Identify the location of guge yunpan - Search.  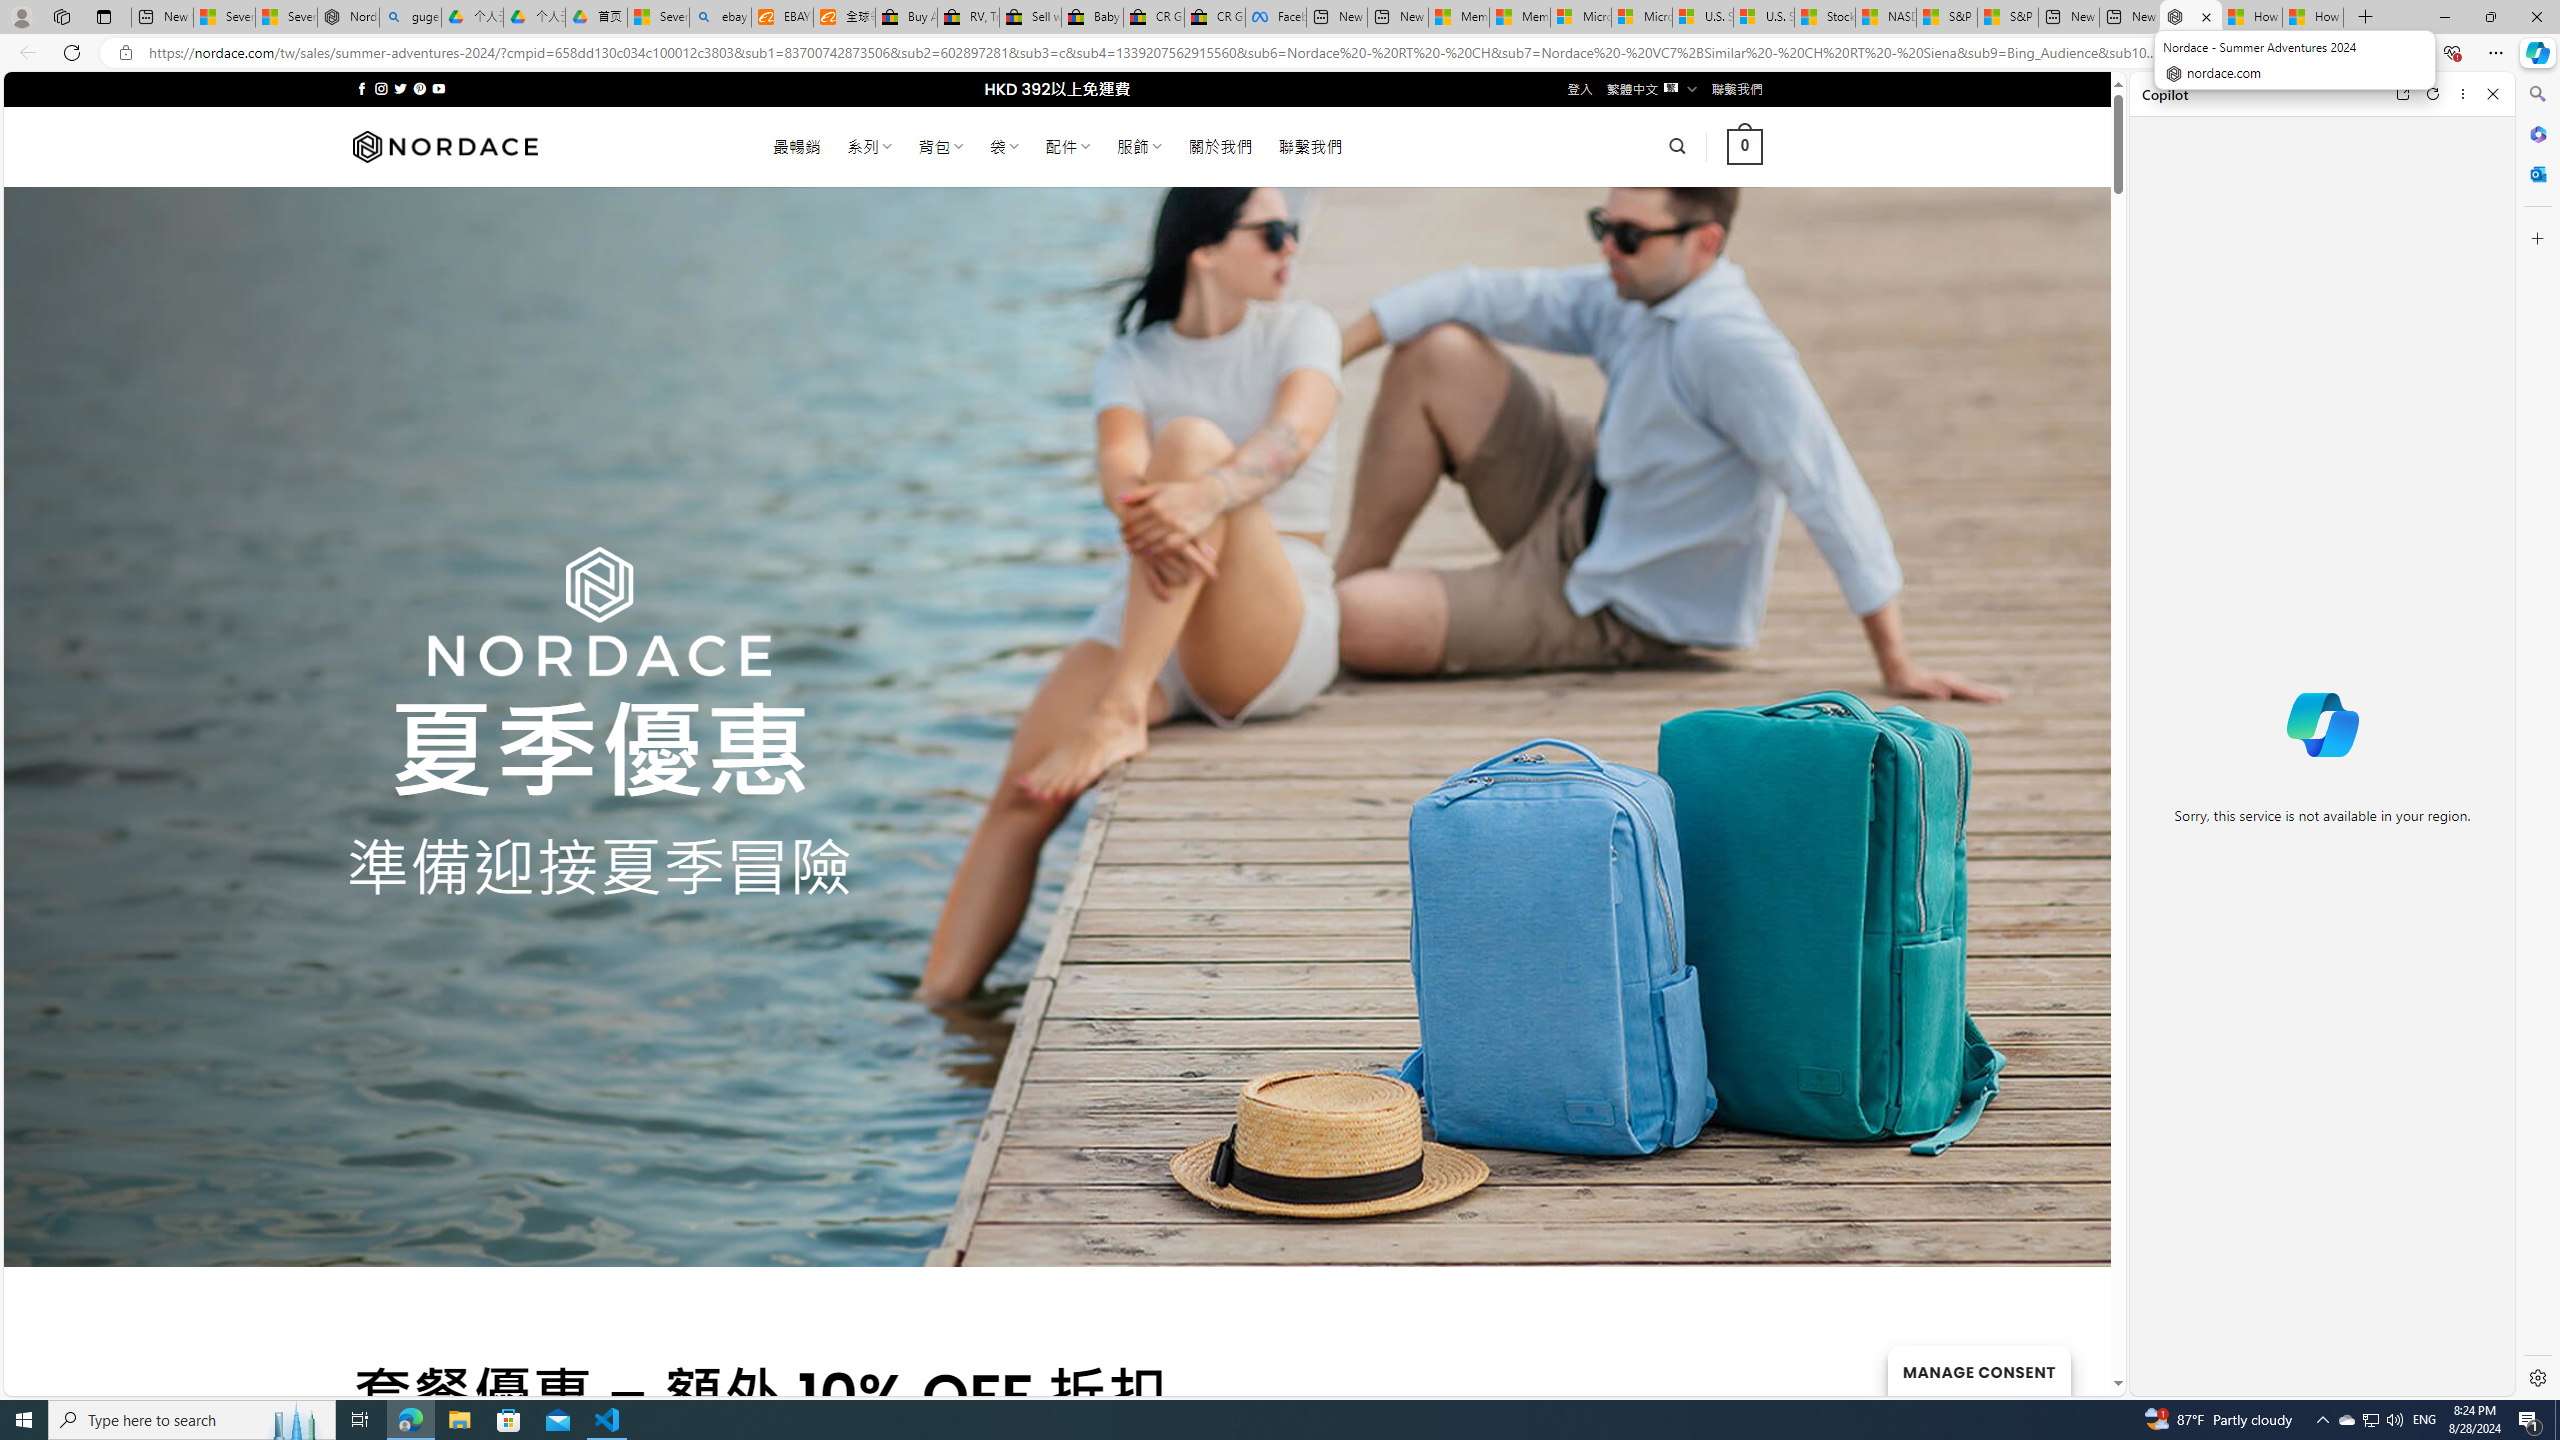
(410, 17).